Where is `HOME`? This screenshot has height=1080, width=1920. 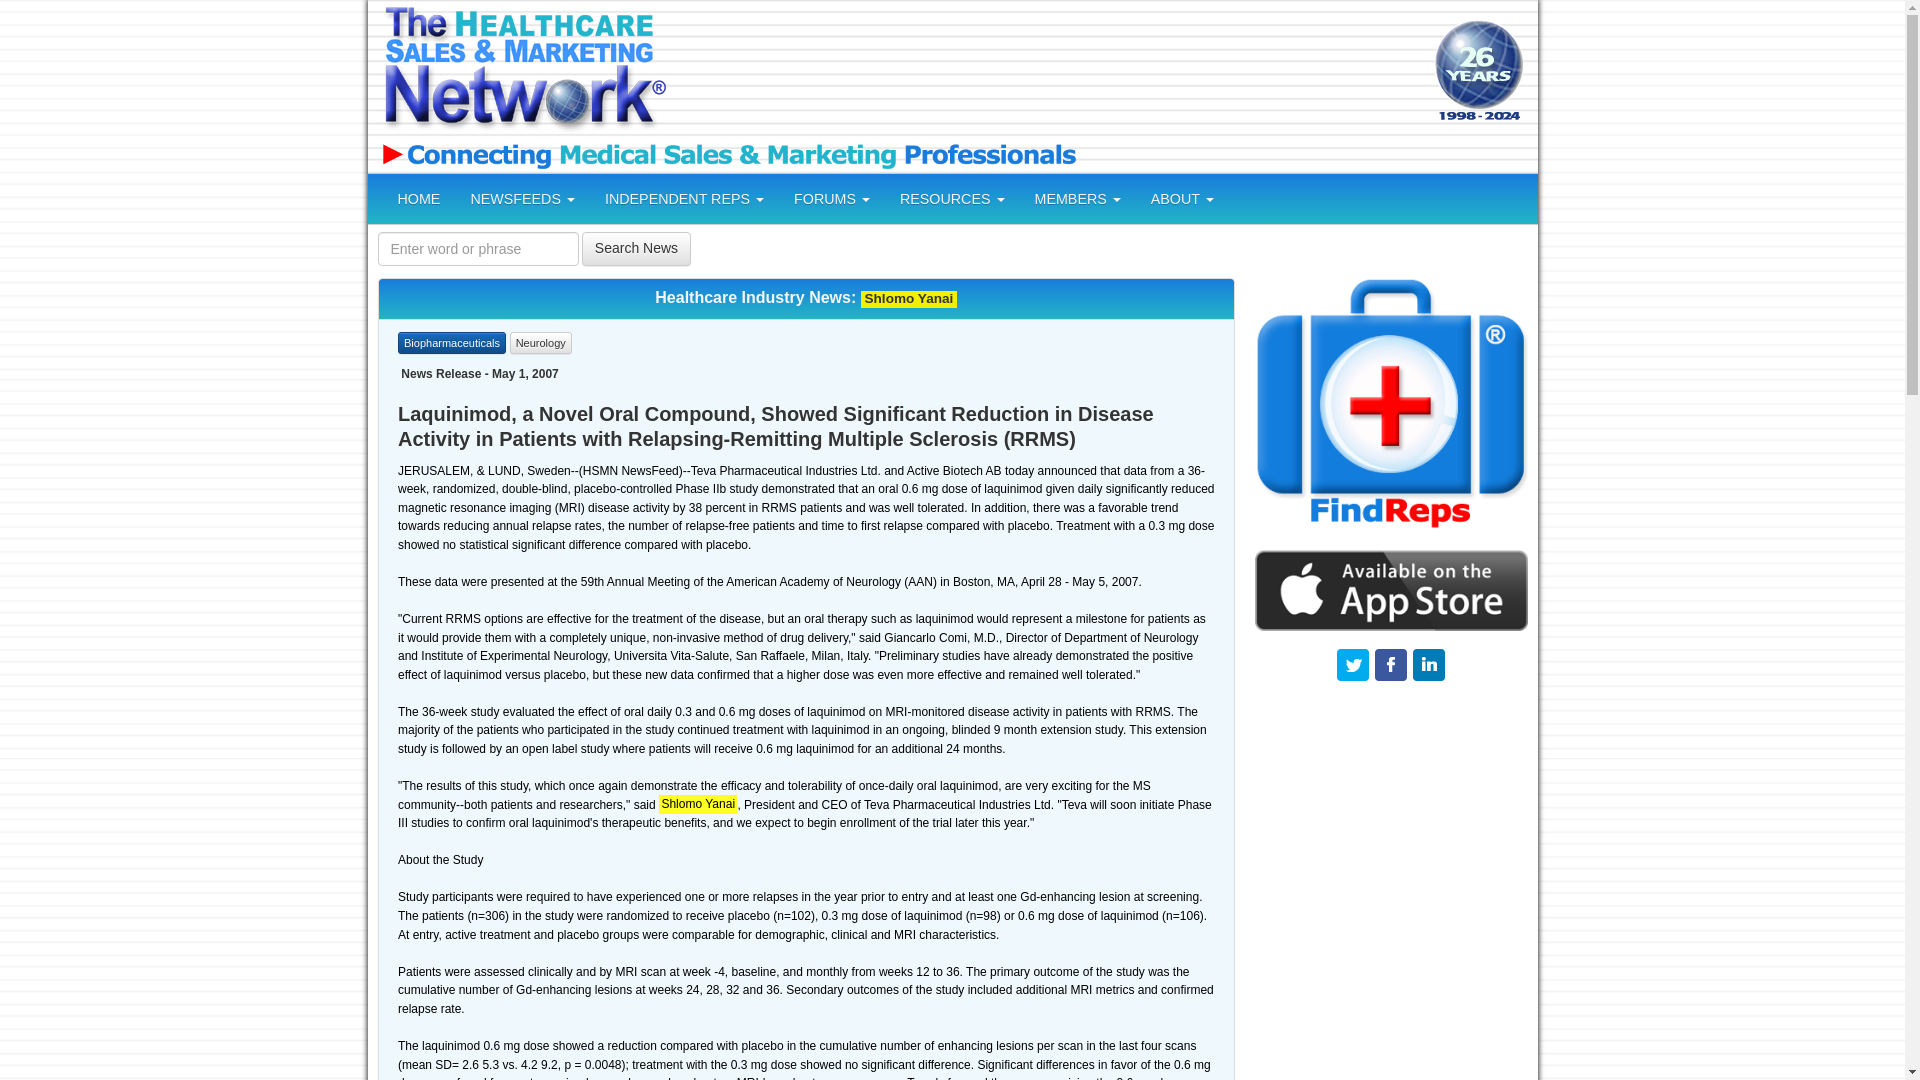 HOME is located at coordinates (418, 198).